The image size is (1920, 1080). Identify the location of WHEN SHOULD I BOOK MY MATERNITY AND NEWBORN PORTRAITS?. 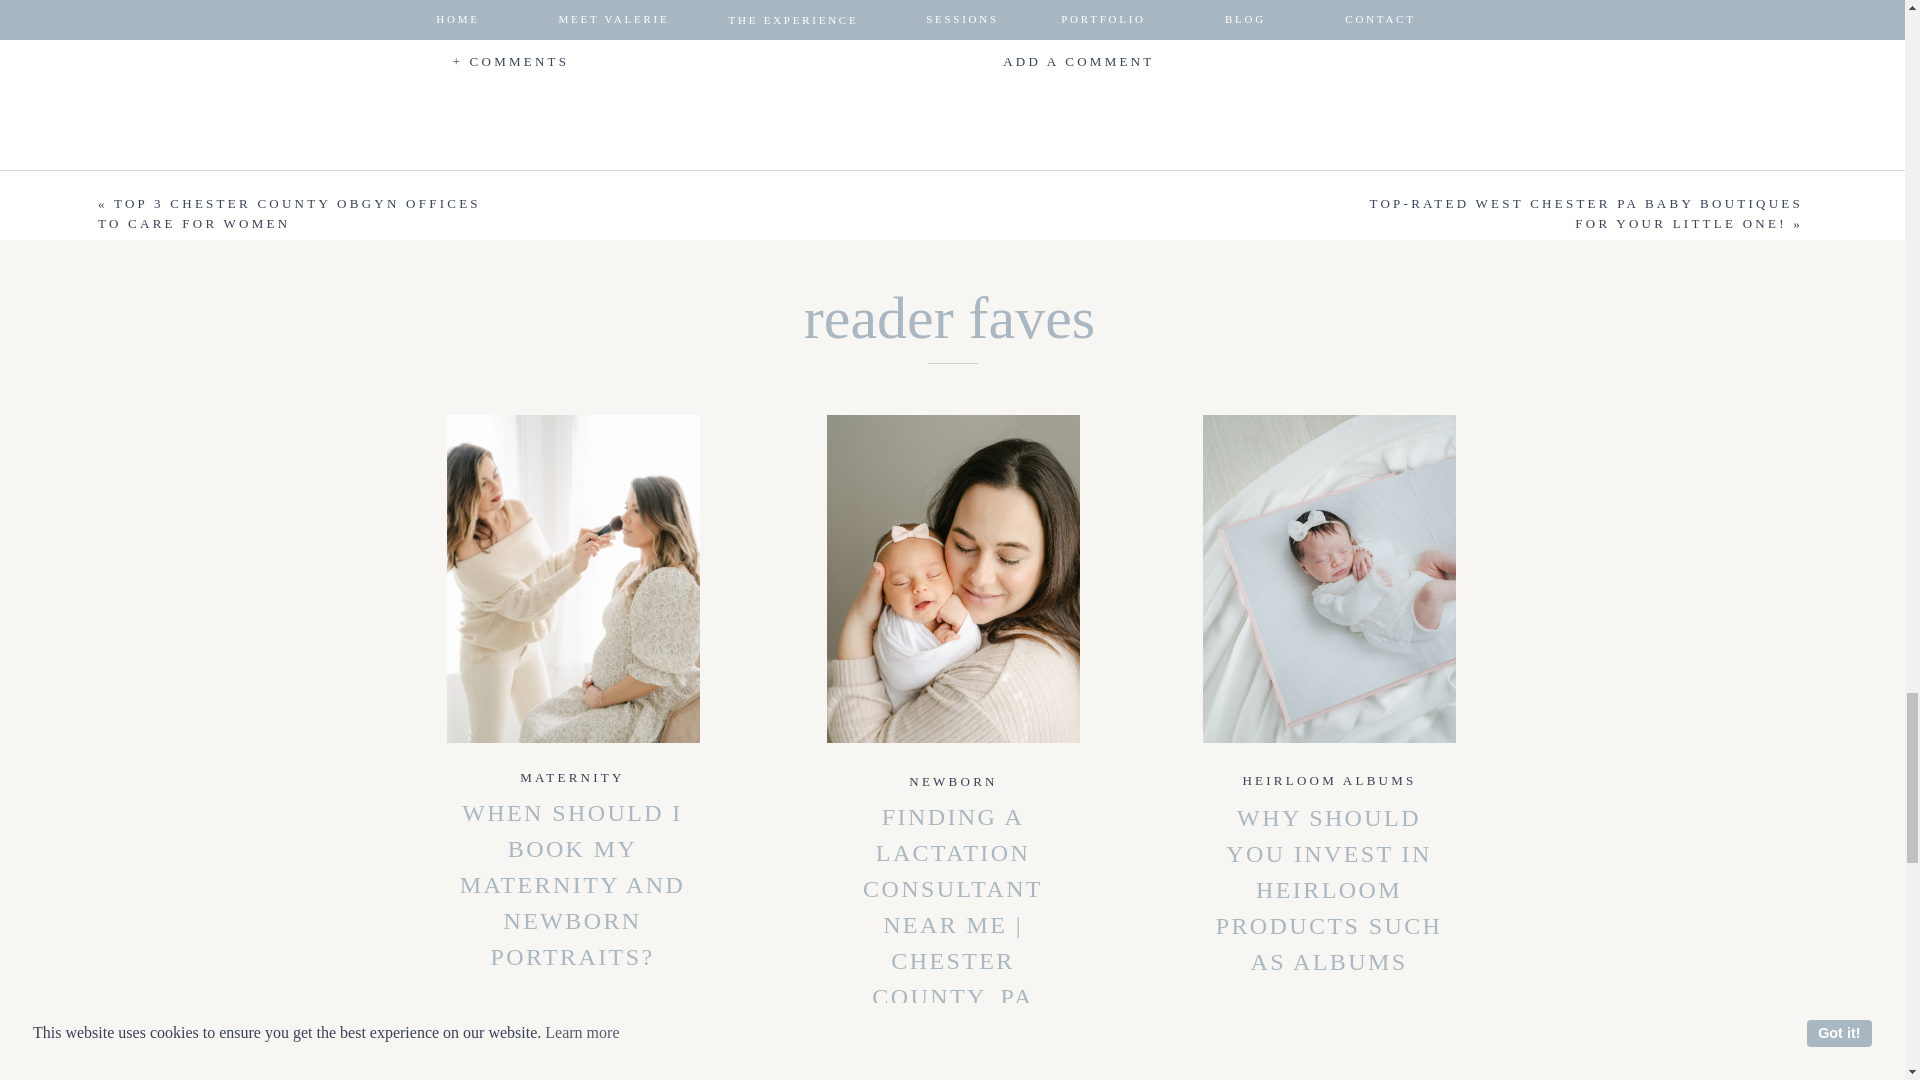
(572, 884).